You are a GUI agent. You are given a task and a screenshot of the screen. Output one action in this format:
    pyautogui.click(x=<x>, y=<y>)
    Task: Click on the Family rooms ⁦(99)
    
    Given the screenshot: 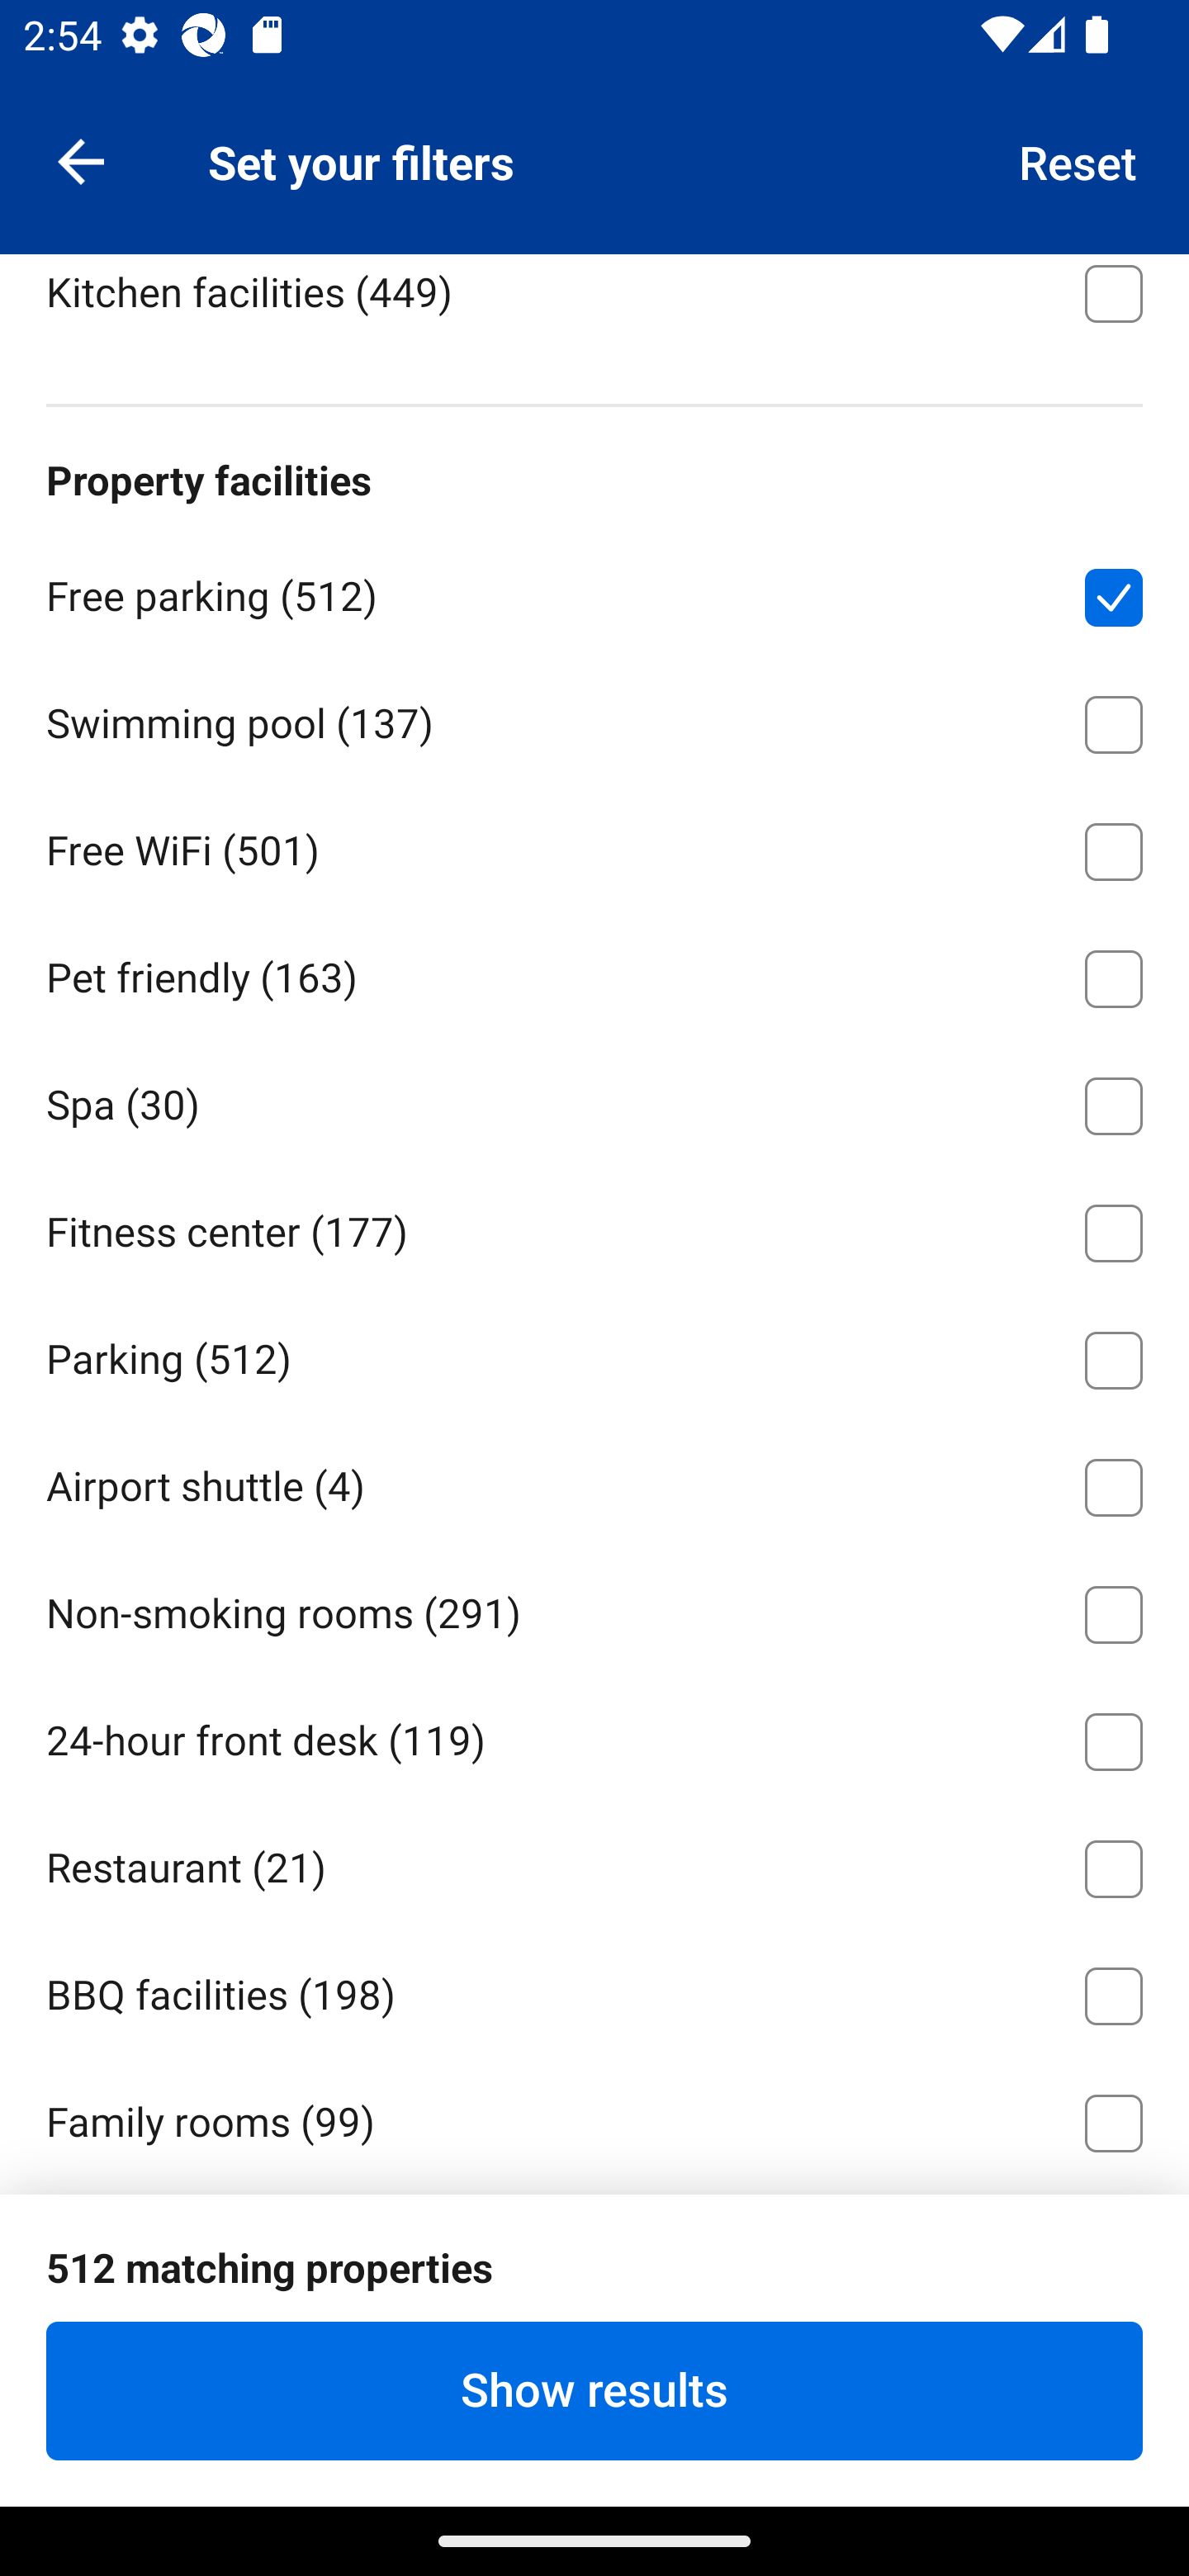 What is the action you would take?
    pyautogui.click(x=594, y=2117)
    